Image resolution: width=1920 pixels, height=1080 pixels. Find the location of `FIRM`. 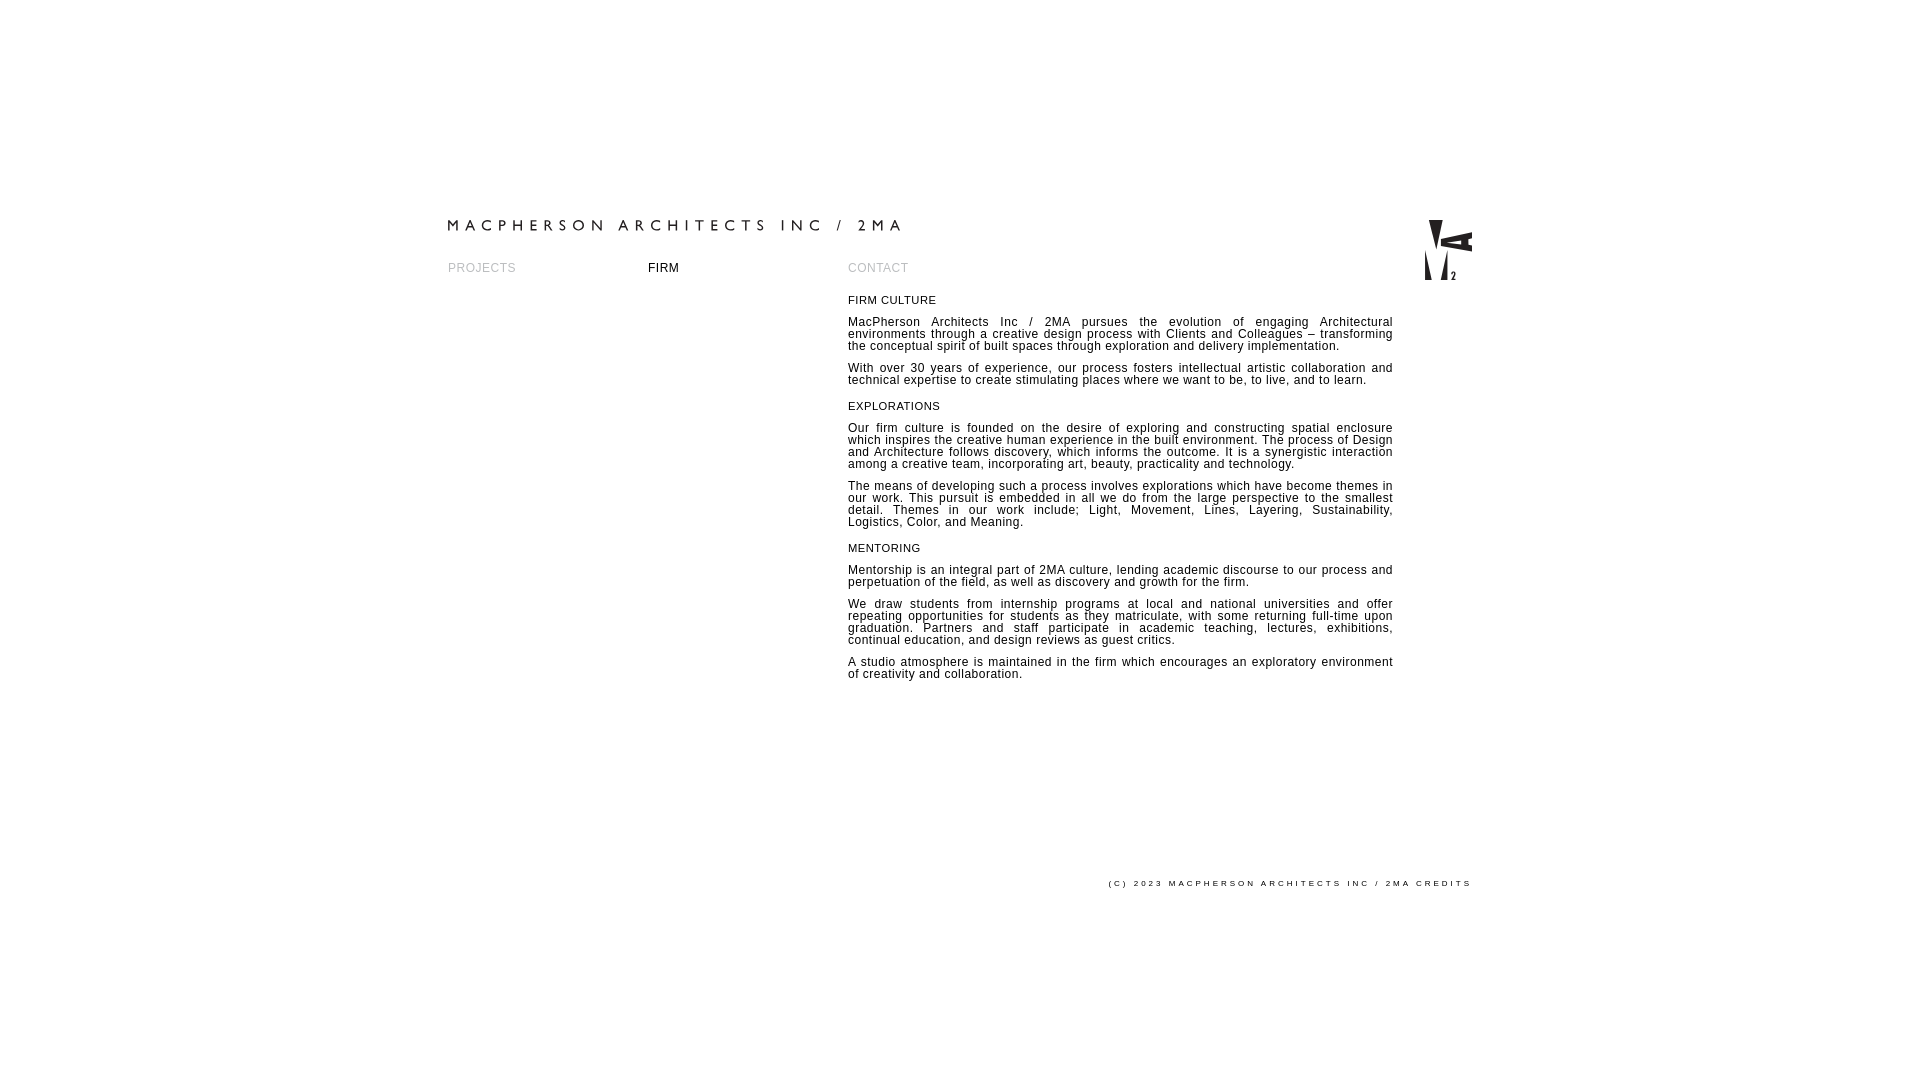

FIRM is located at coordinates (664, 268).